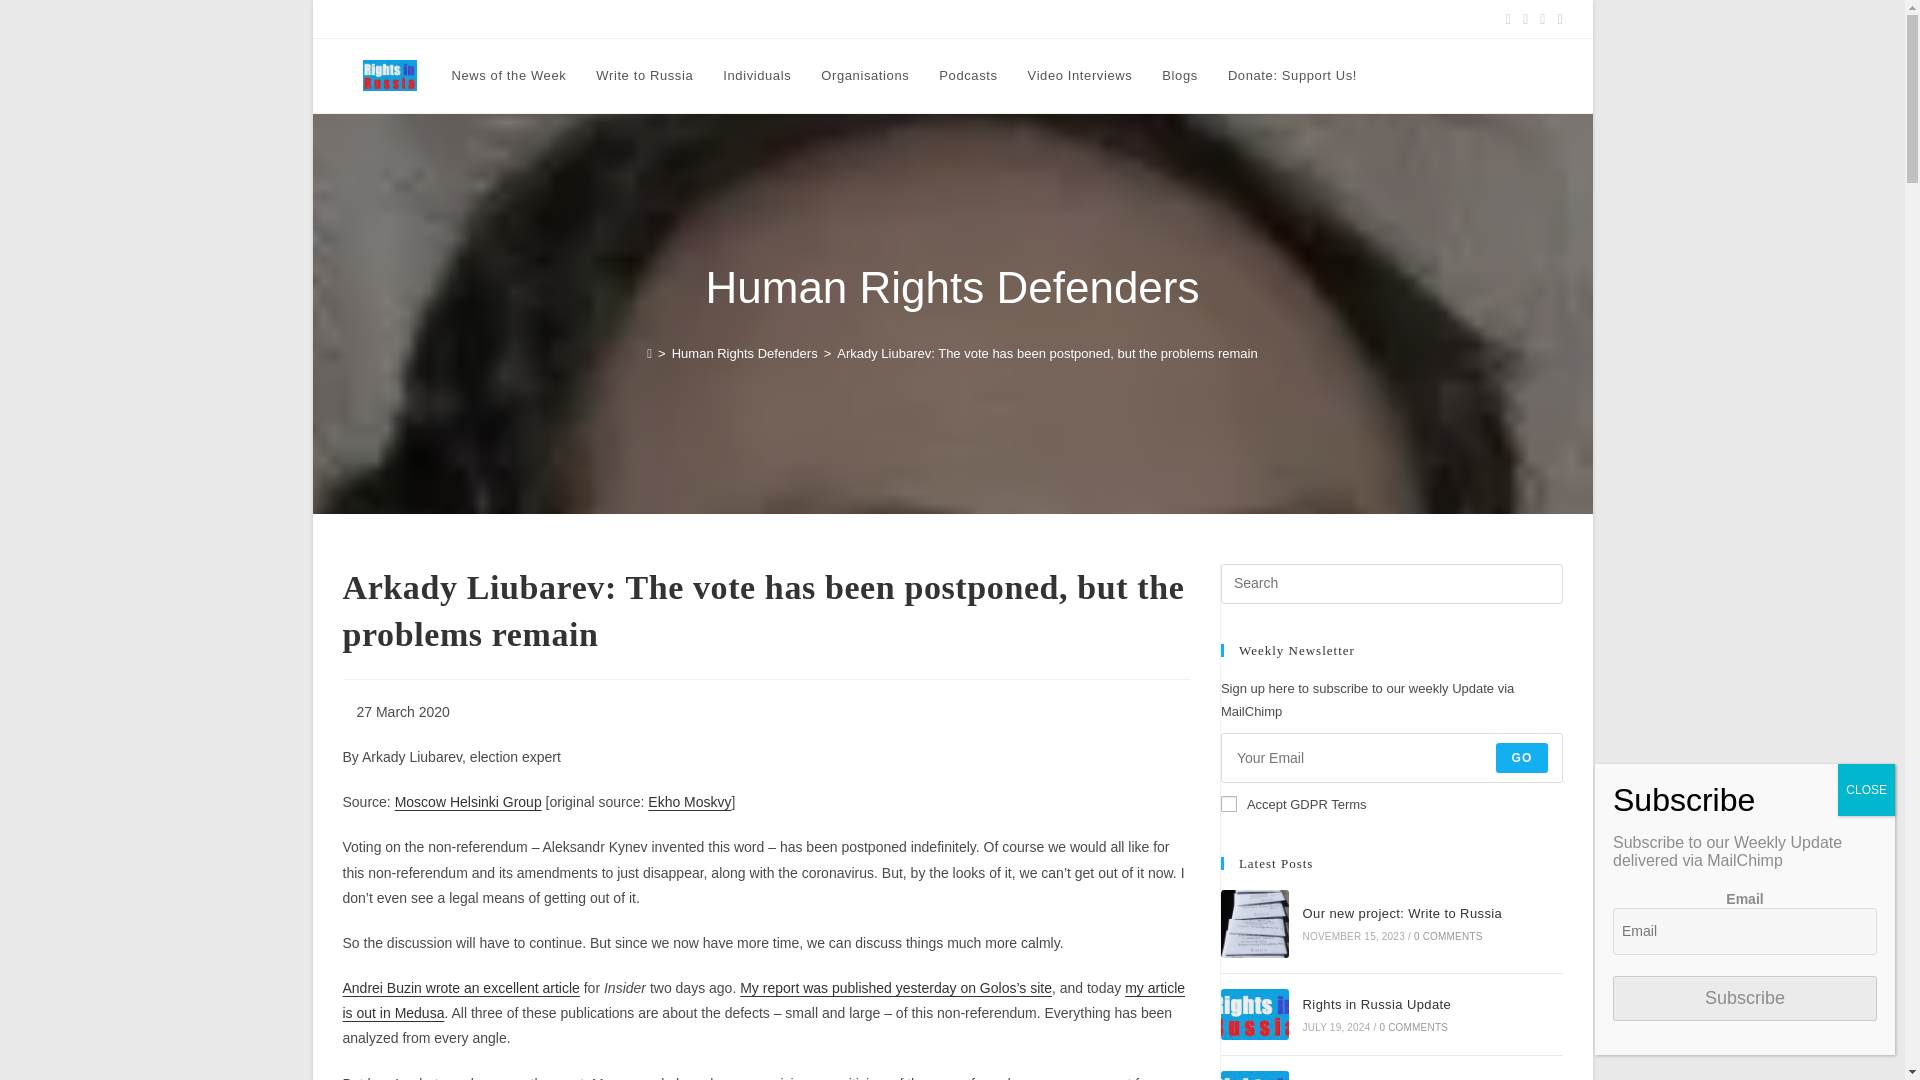  What do you see at coordinates (460, 987) in the screenshot?
I see `Andrei Buzin wrote an excellent article` at bounding box center [460, 987].